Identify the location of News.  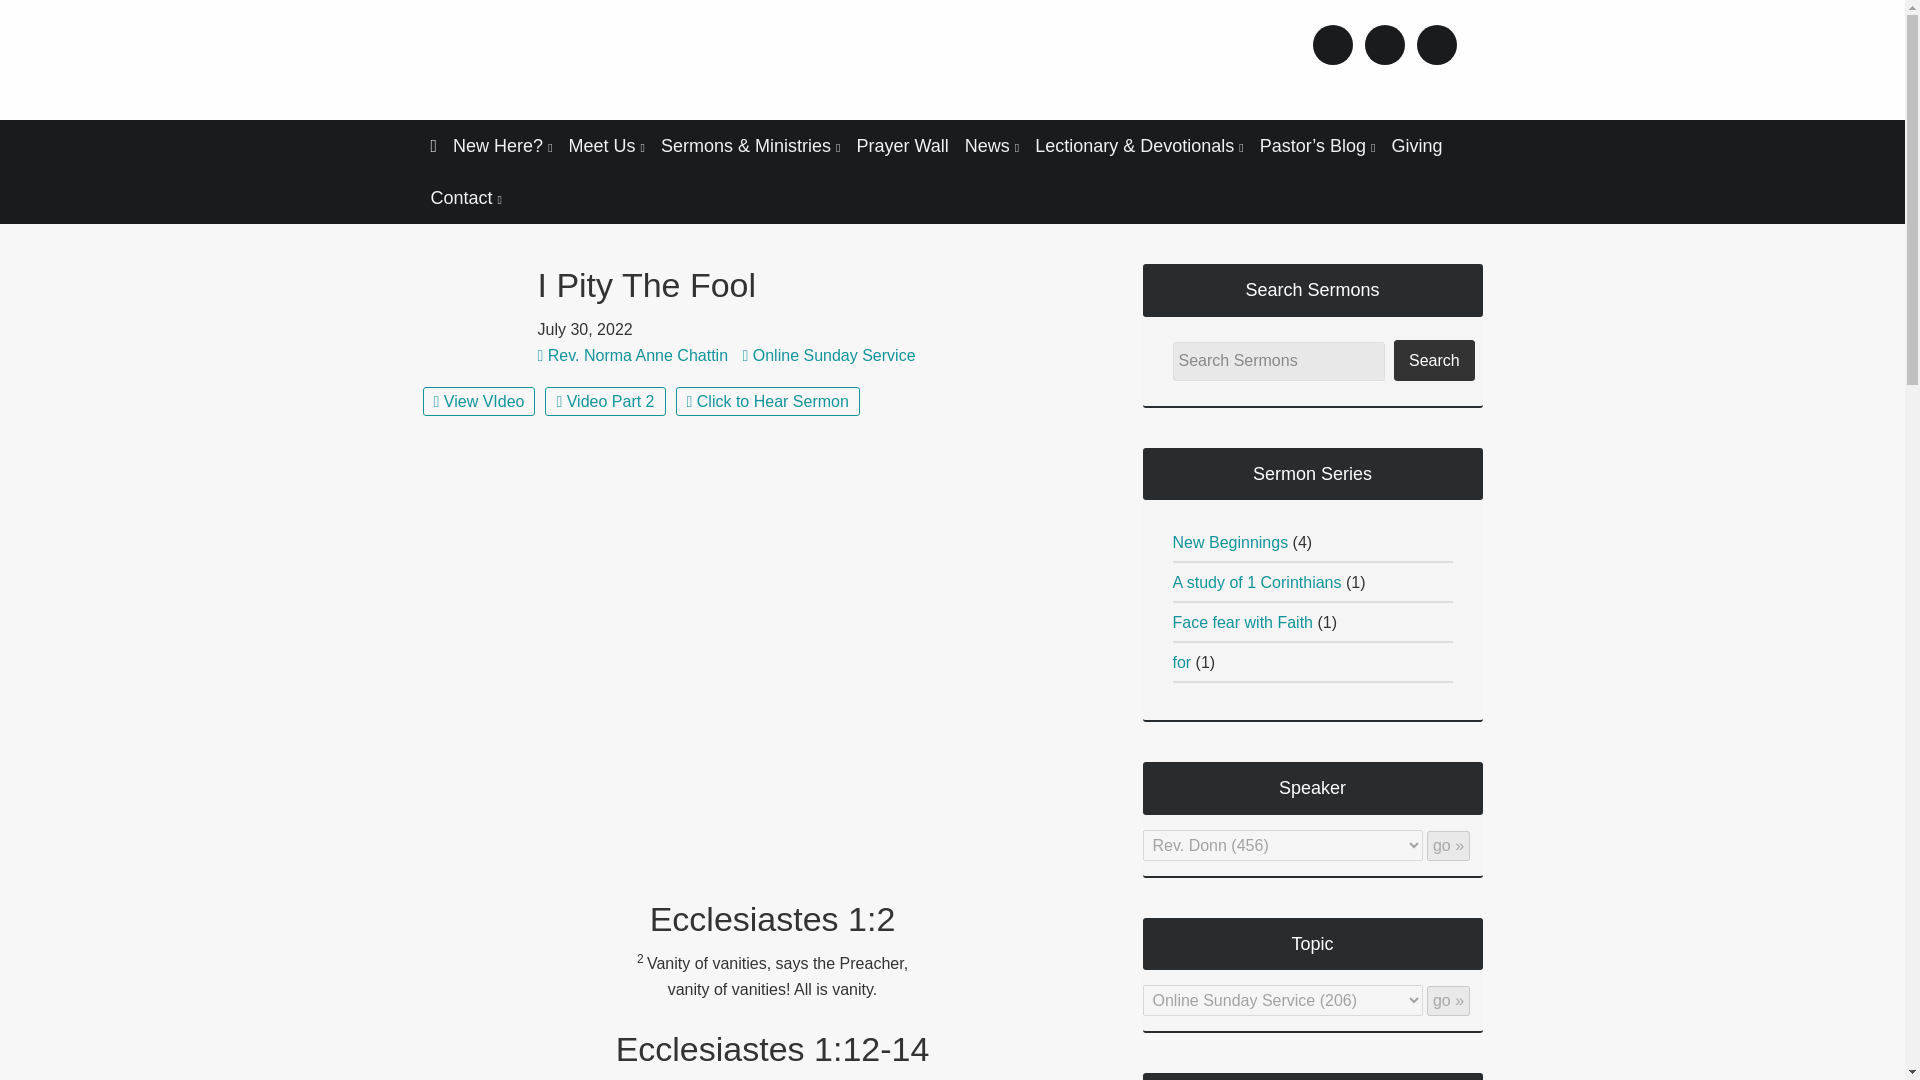
(992, 145).